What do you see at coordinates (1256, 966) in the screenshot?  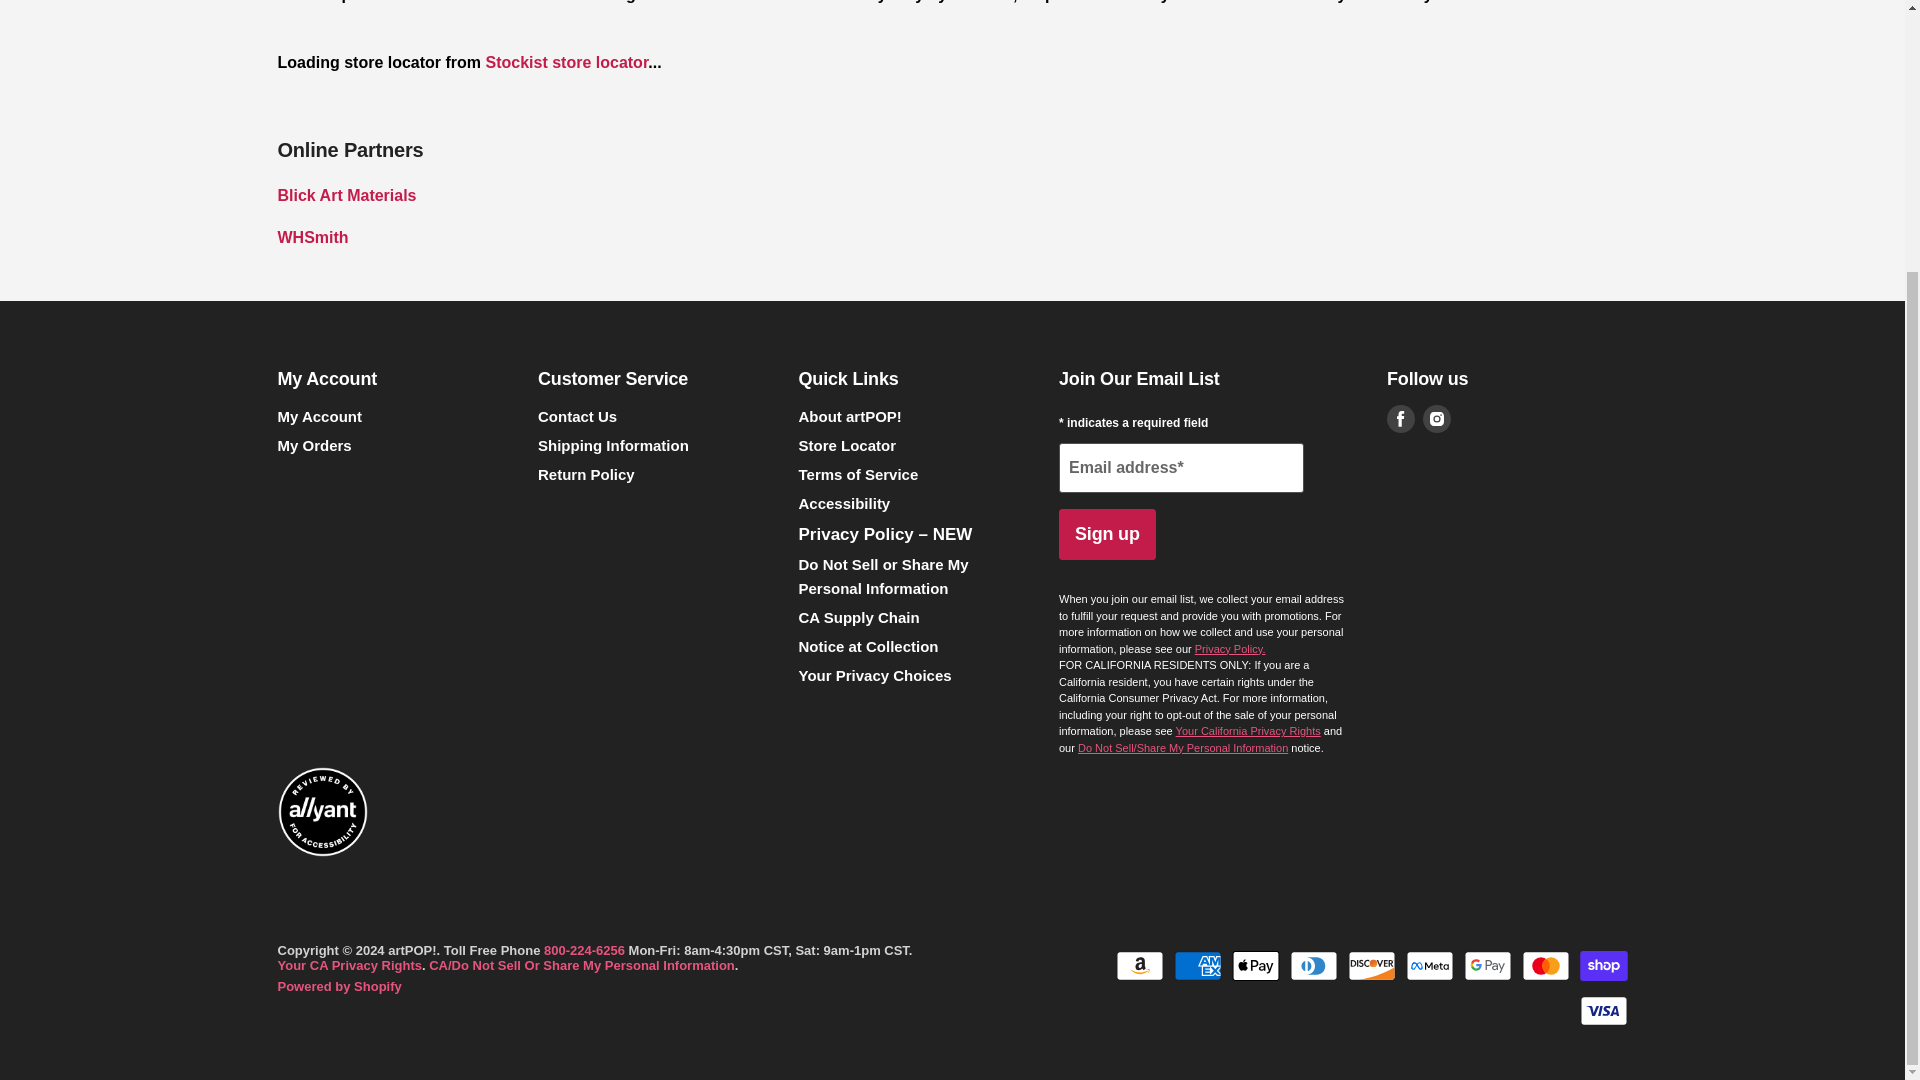 I see `Apple Pay` at bounding box center [1256, 966].